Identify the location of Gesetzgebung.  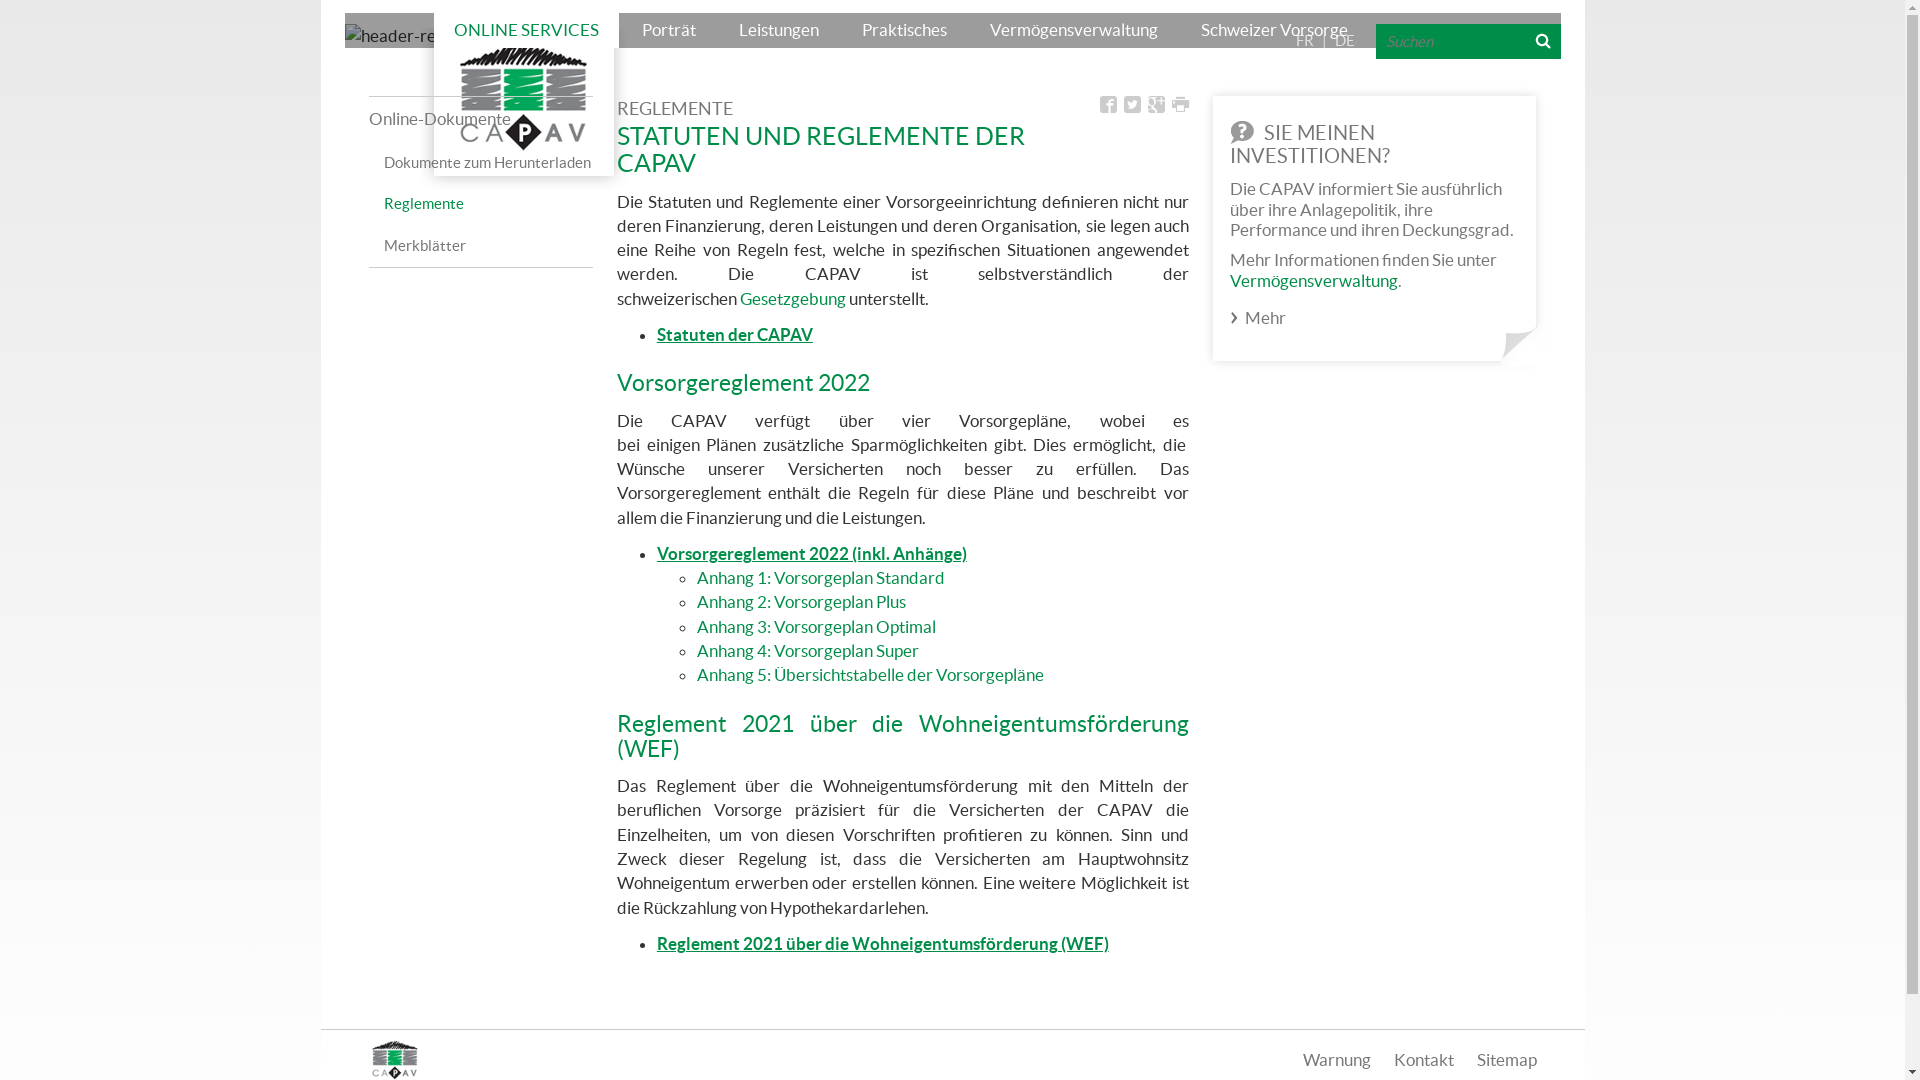
(793, 298).